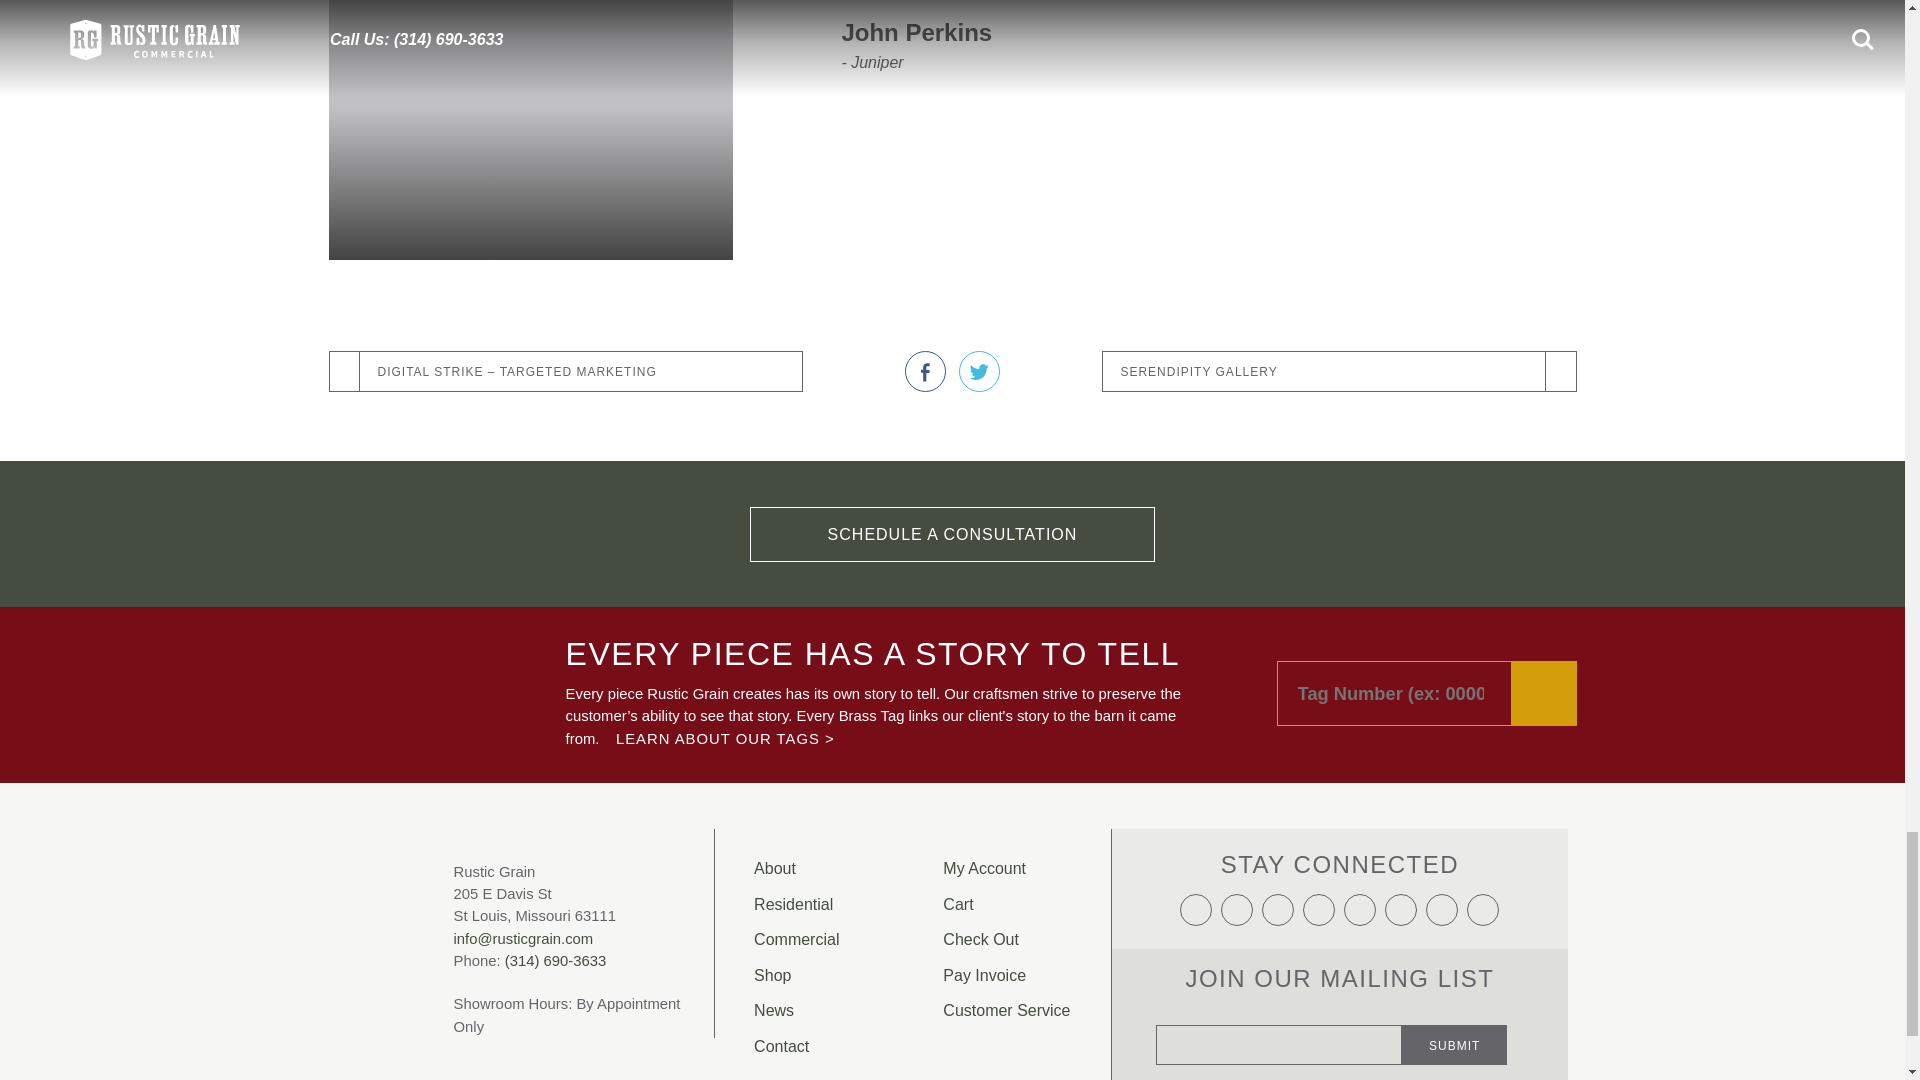  I want to click on Submit, so click(1454, 1000).